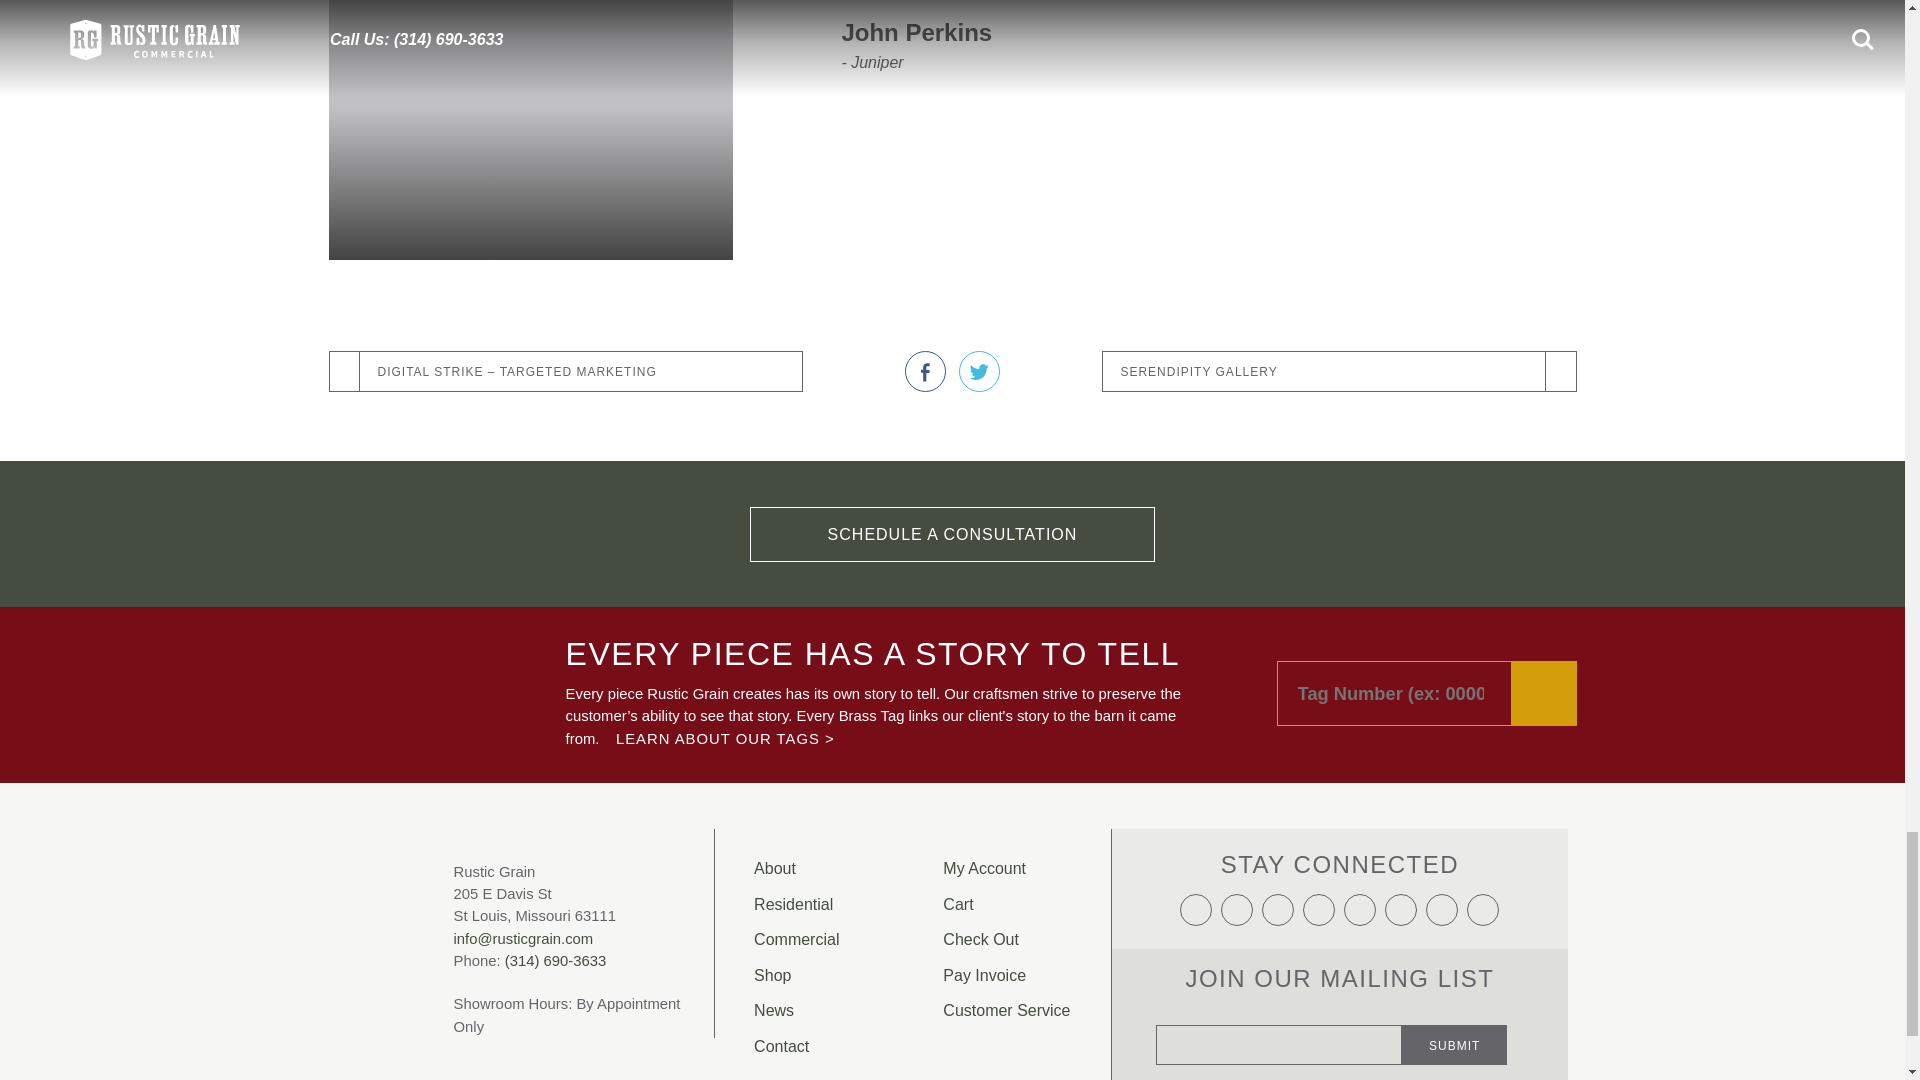  I want to click on Submit, so click(1454, 1000).